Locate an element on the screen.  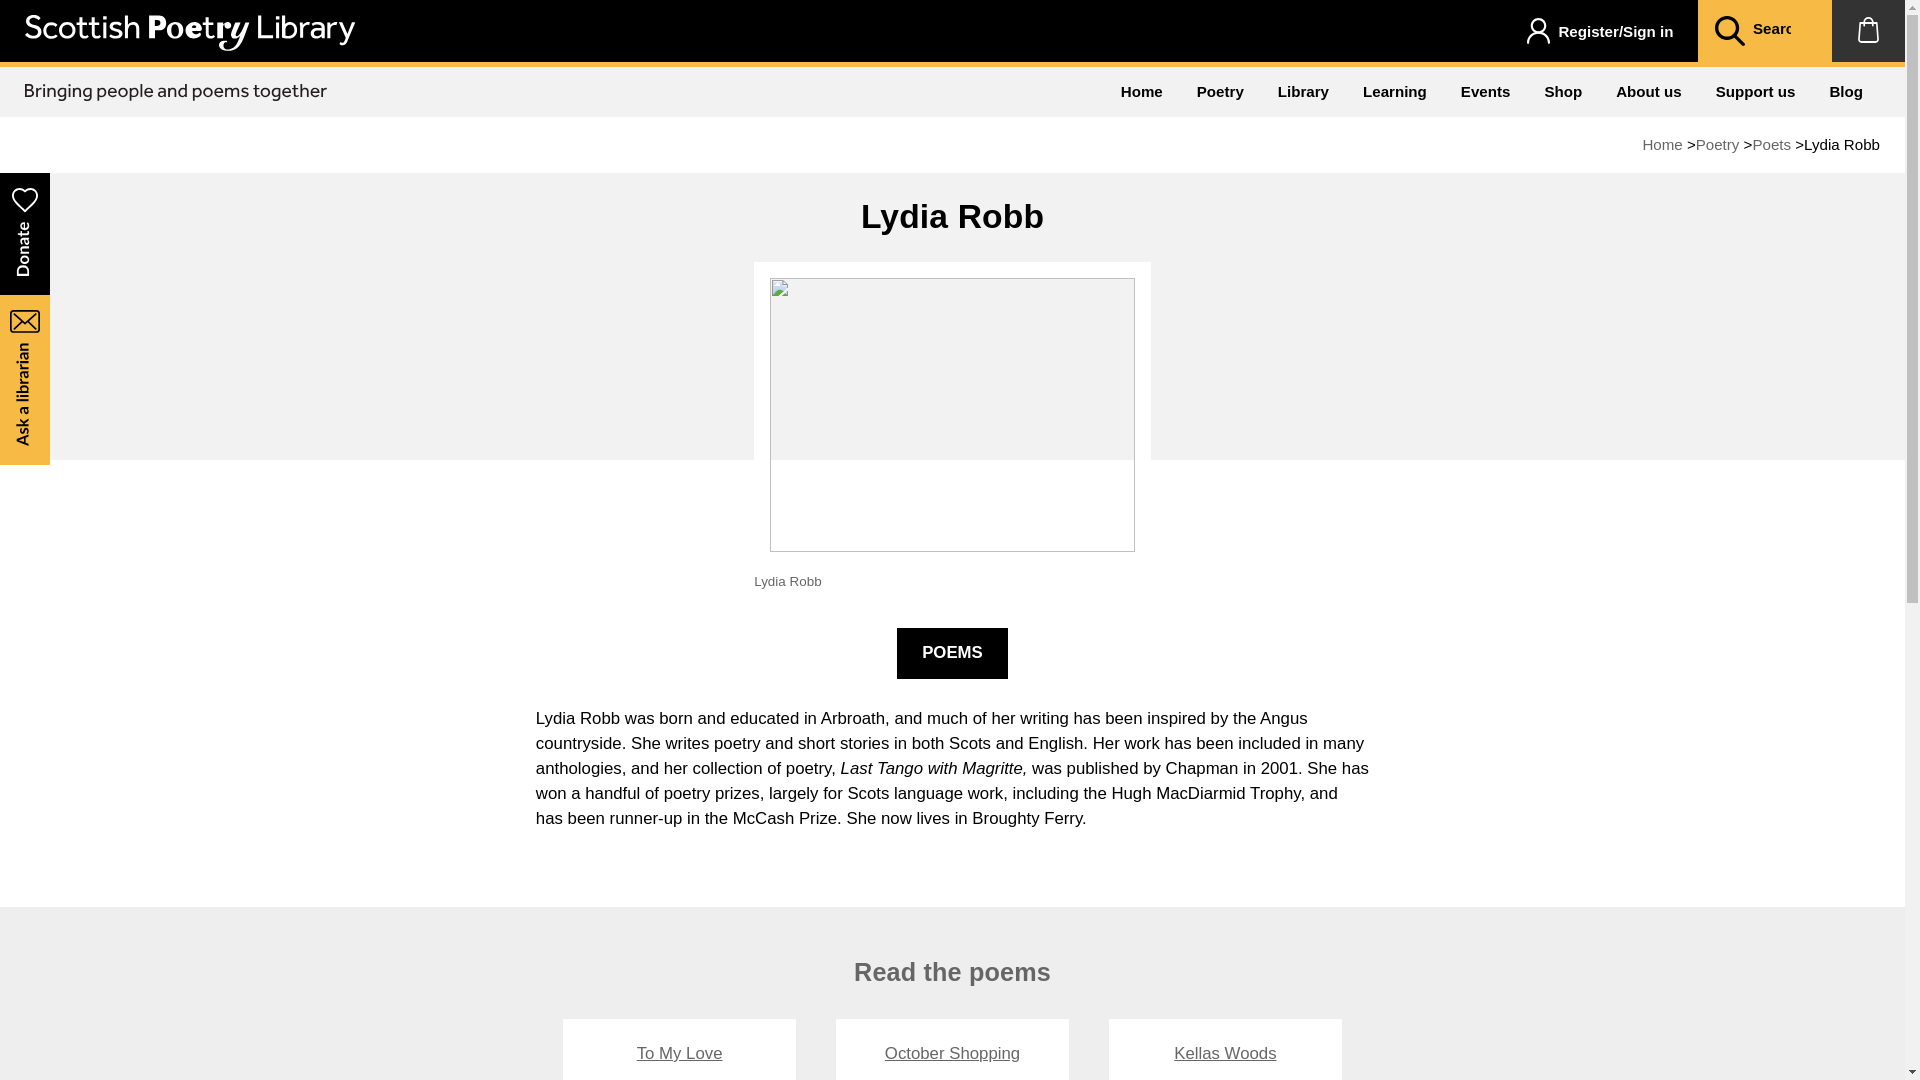
Learning is located at coordinates (1394, 91).